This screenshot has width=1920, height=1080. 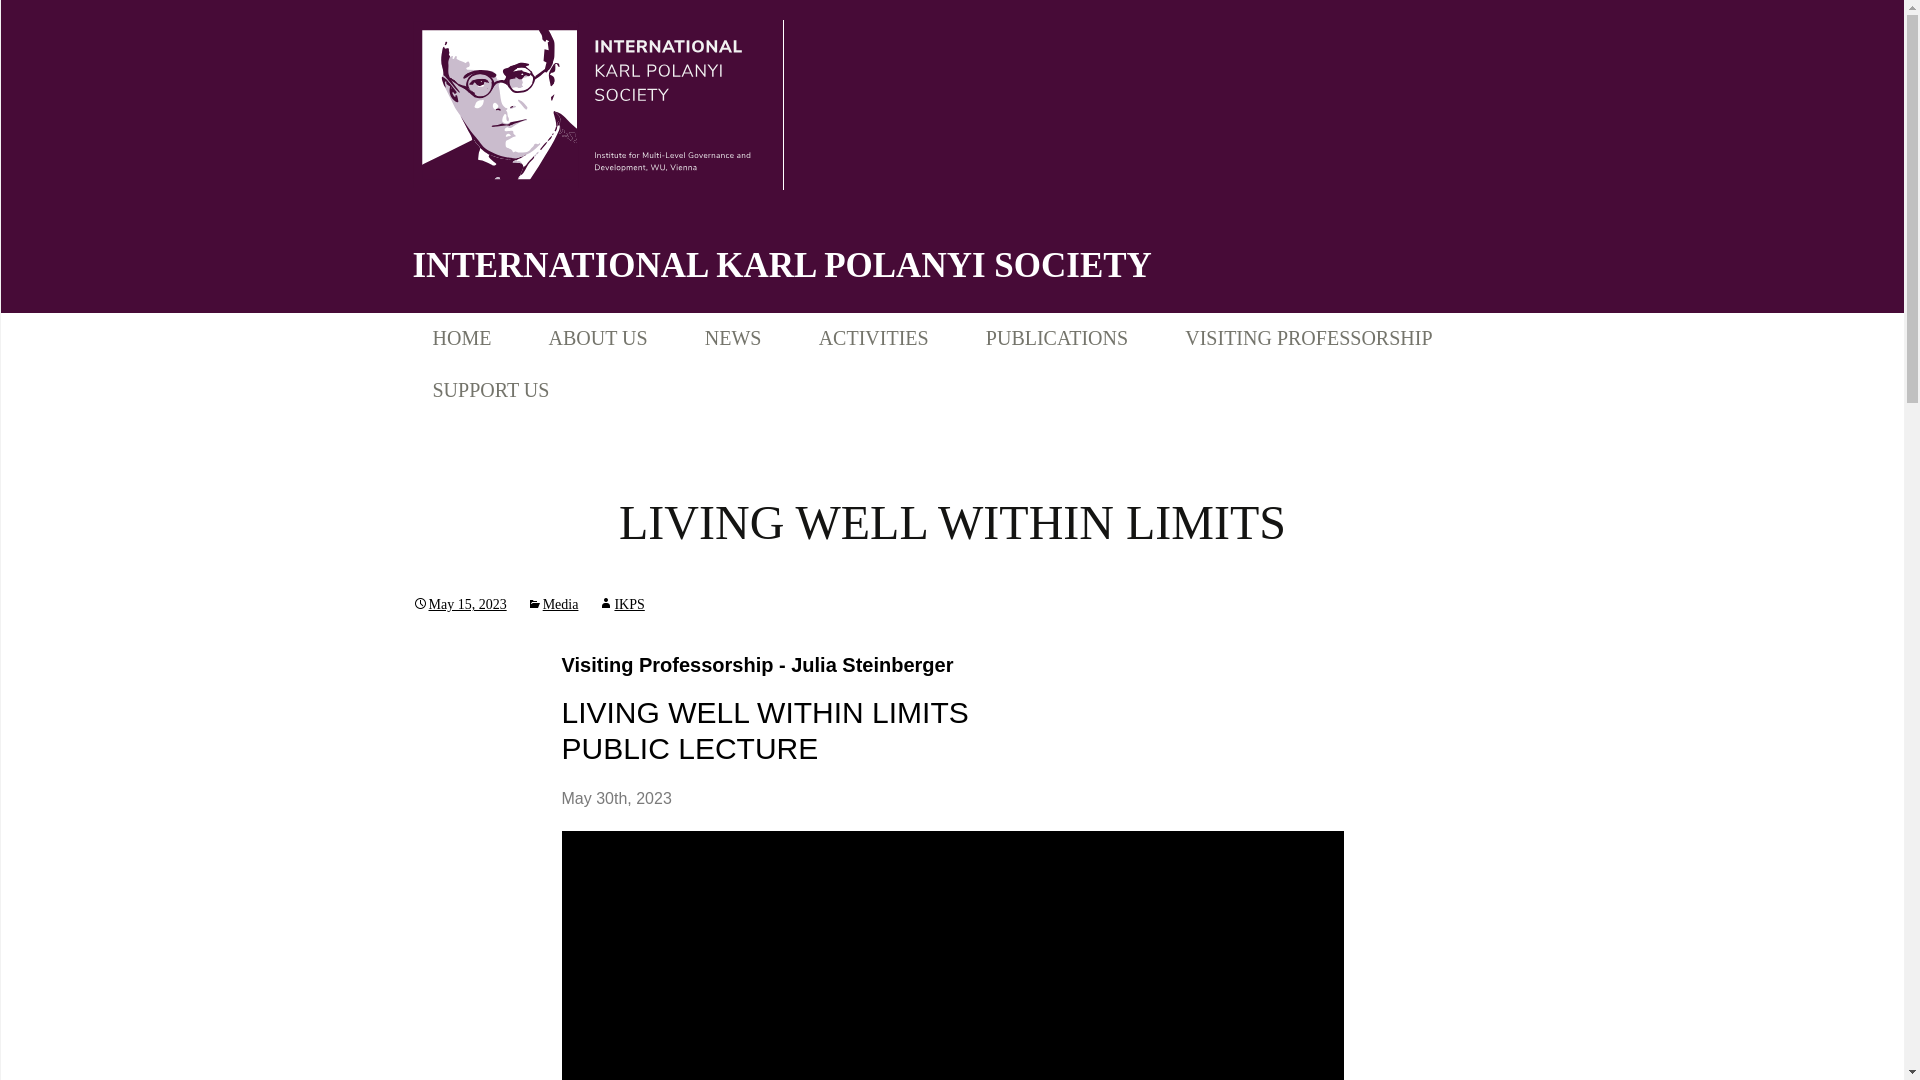 What do you see at coordinates (733, 339) in the screenshot?
I see `NEWS` at bounding box center [733, 339].